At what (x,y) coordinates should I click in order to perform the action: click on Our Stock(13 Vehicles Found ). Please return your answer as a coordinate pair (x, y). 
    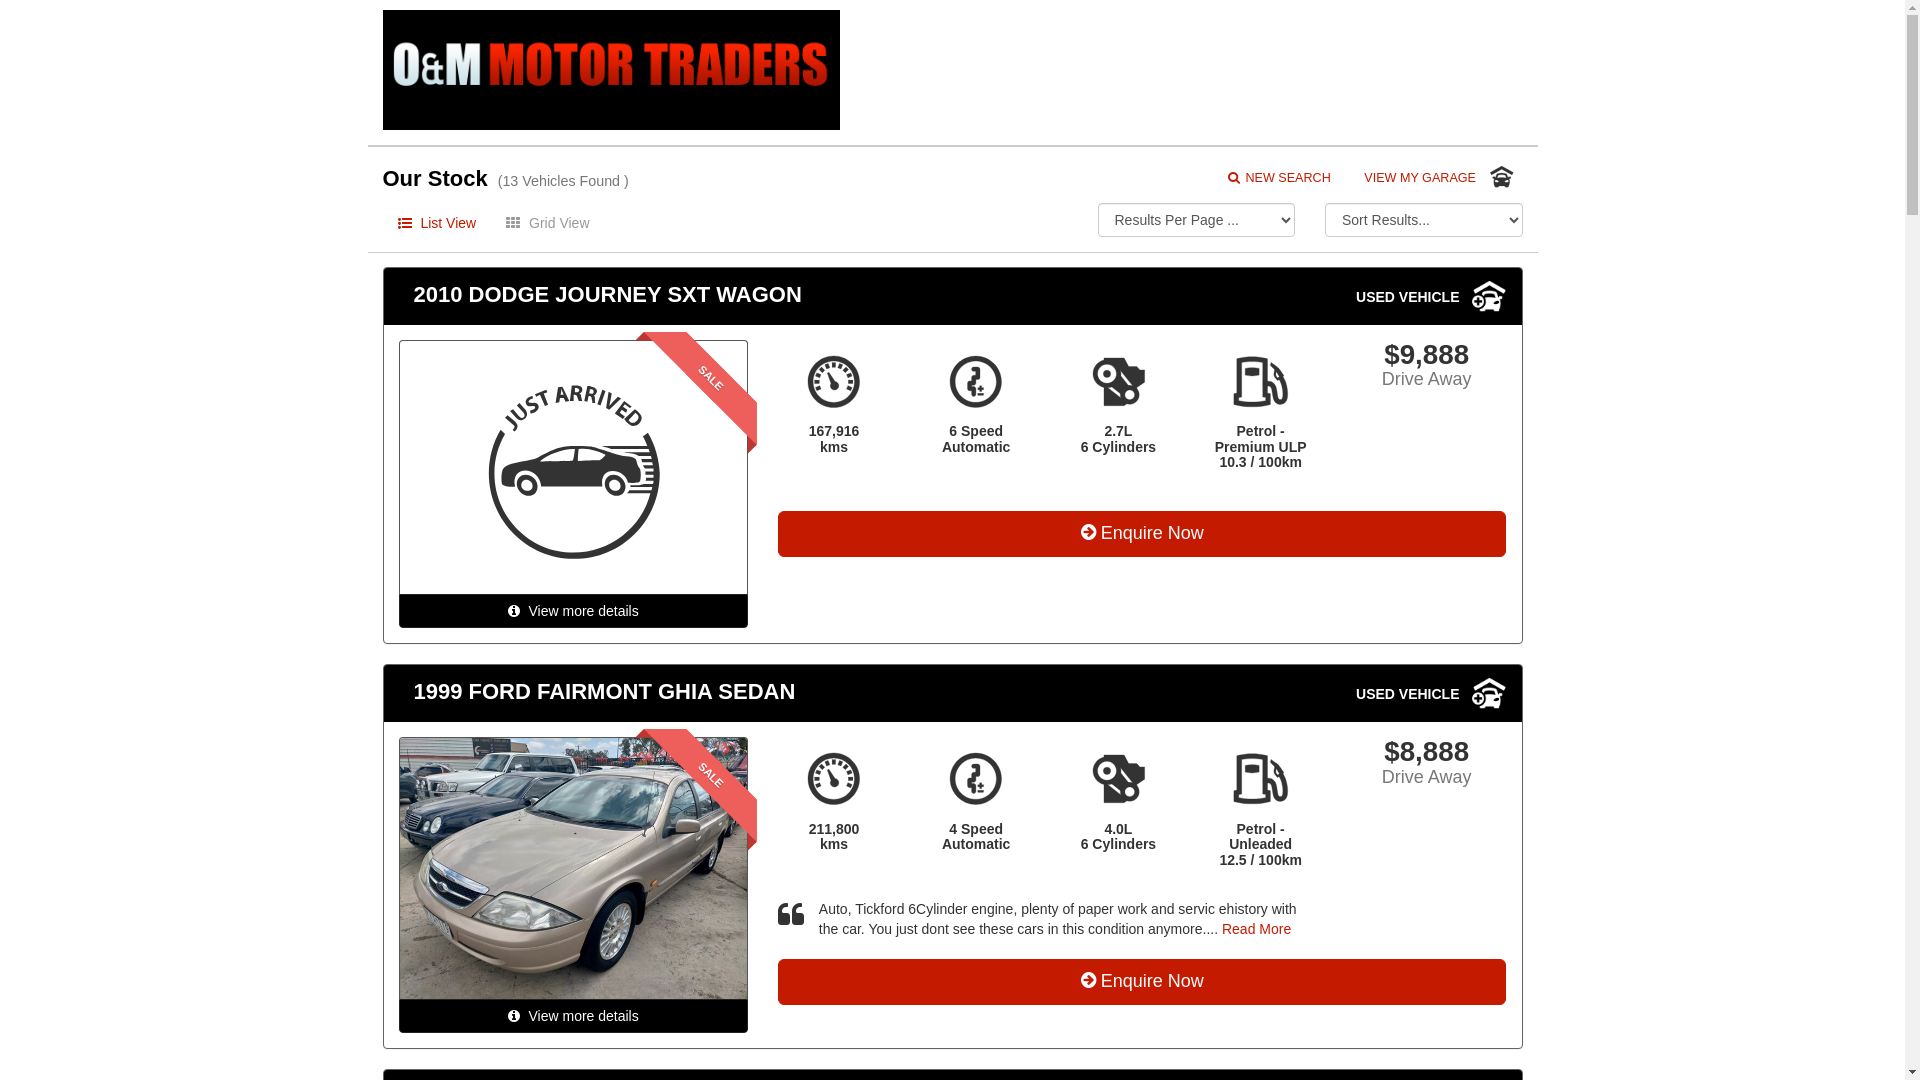
    Looking at the image, I should click on (611, 179).